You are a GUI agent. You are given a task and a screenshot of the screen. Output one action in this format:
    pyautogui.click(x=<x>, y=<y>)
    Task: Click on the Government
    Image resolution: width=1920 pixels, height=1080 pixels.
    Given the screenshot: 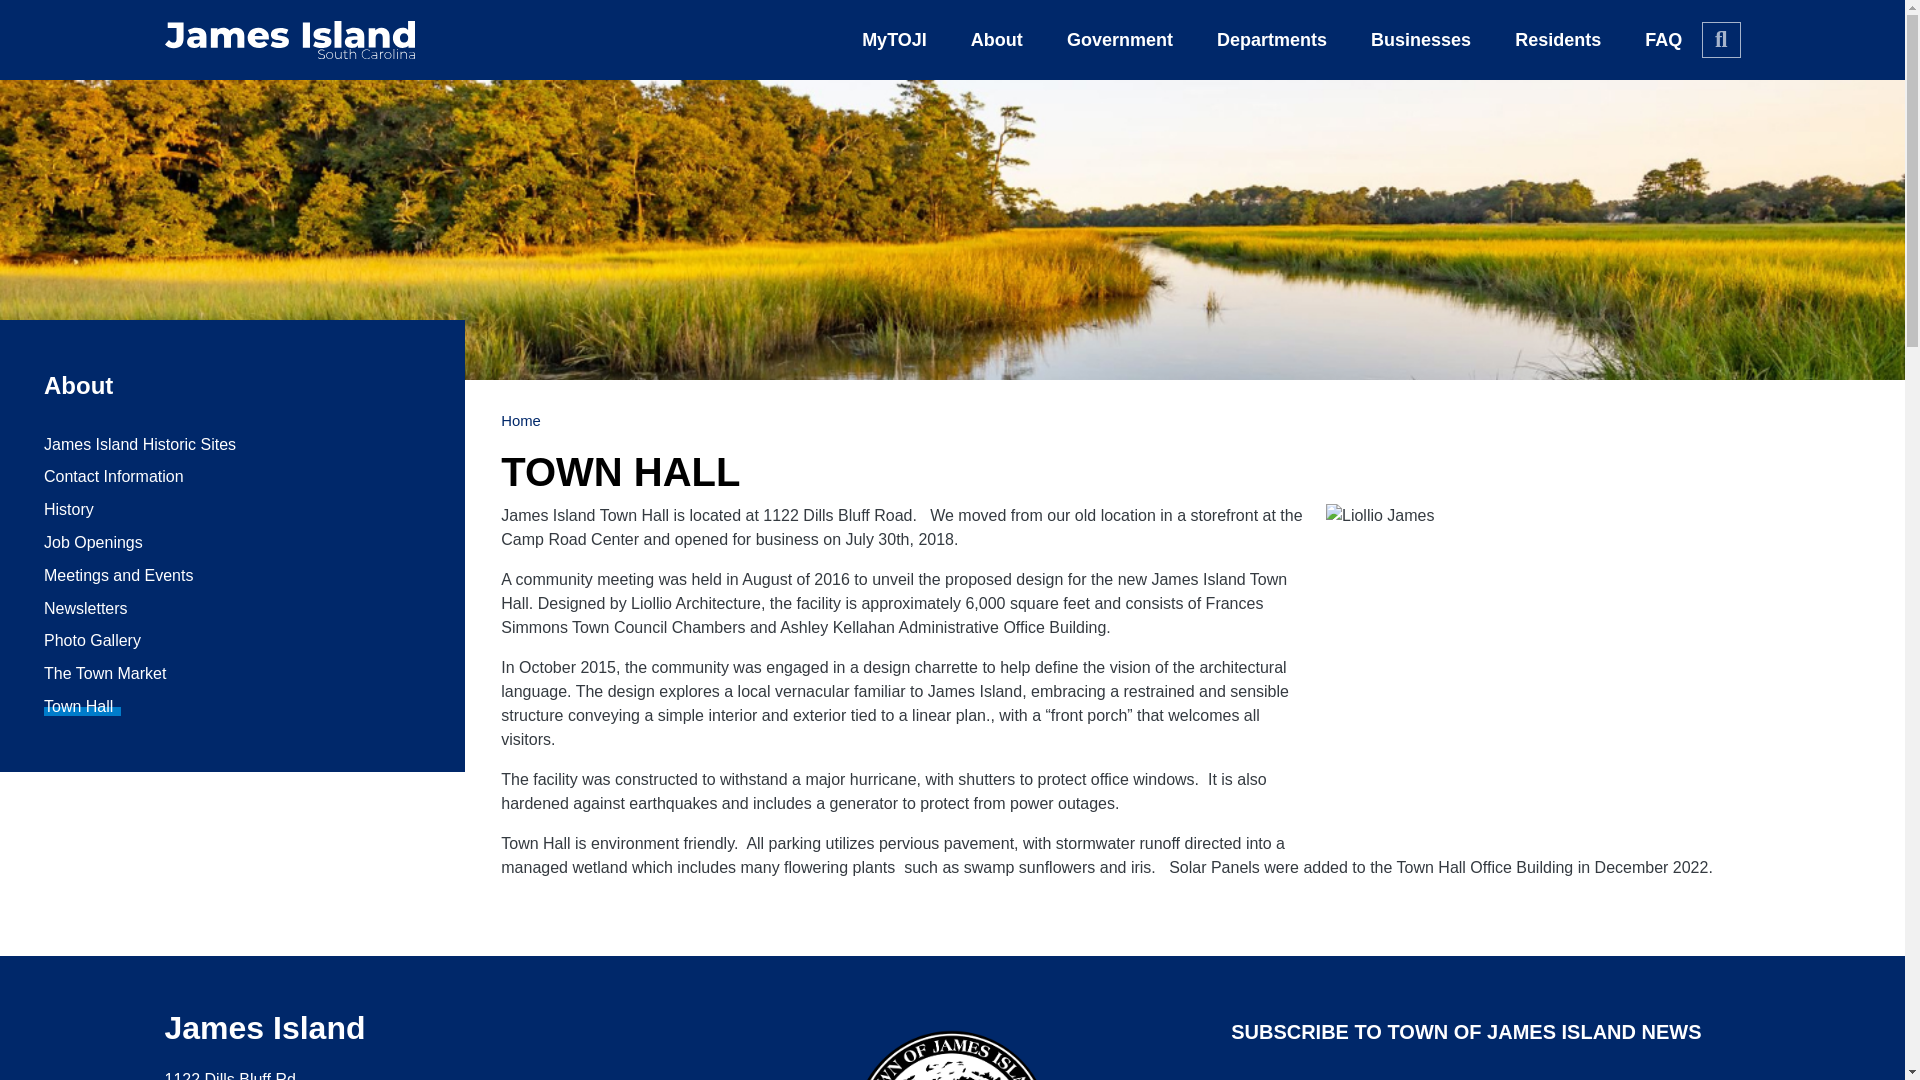 What is the action you would take?
    pyautogui.click(x=1119, y=39)
    